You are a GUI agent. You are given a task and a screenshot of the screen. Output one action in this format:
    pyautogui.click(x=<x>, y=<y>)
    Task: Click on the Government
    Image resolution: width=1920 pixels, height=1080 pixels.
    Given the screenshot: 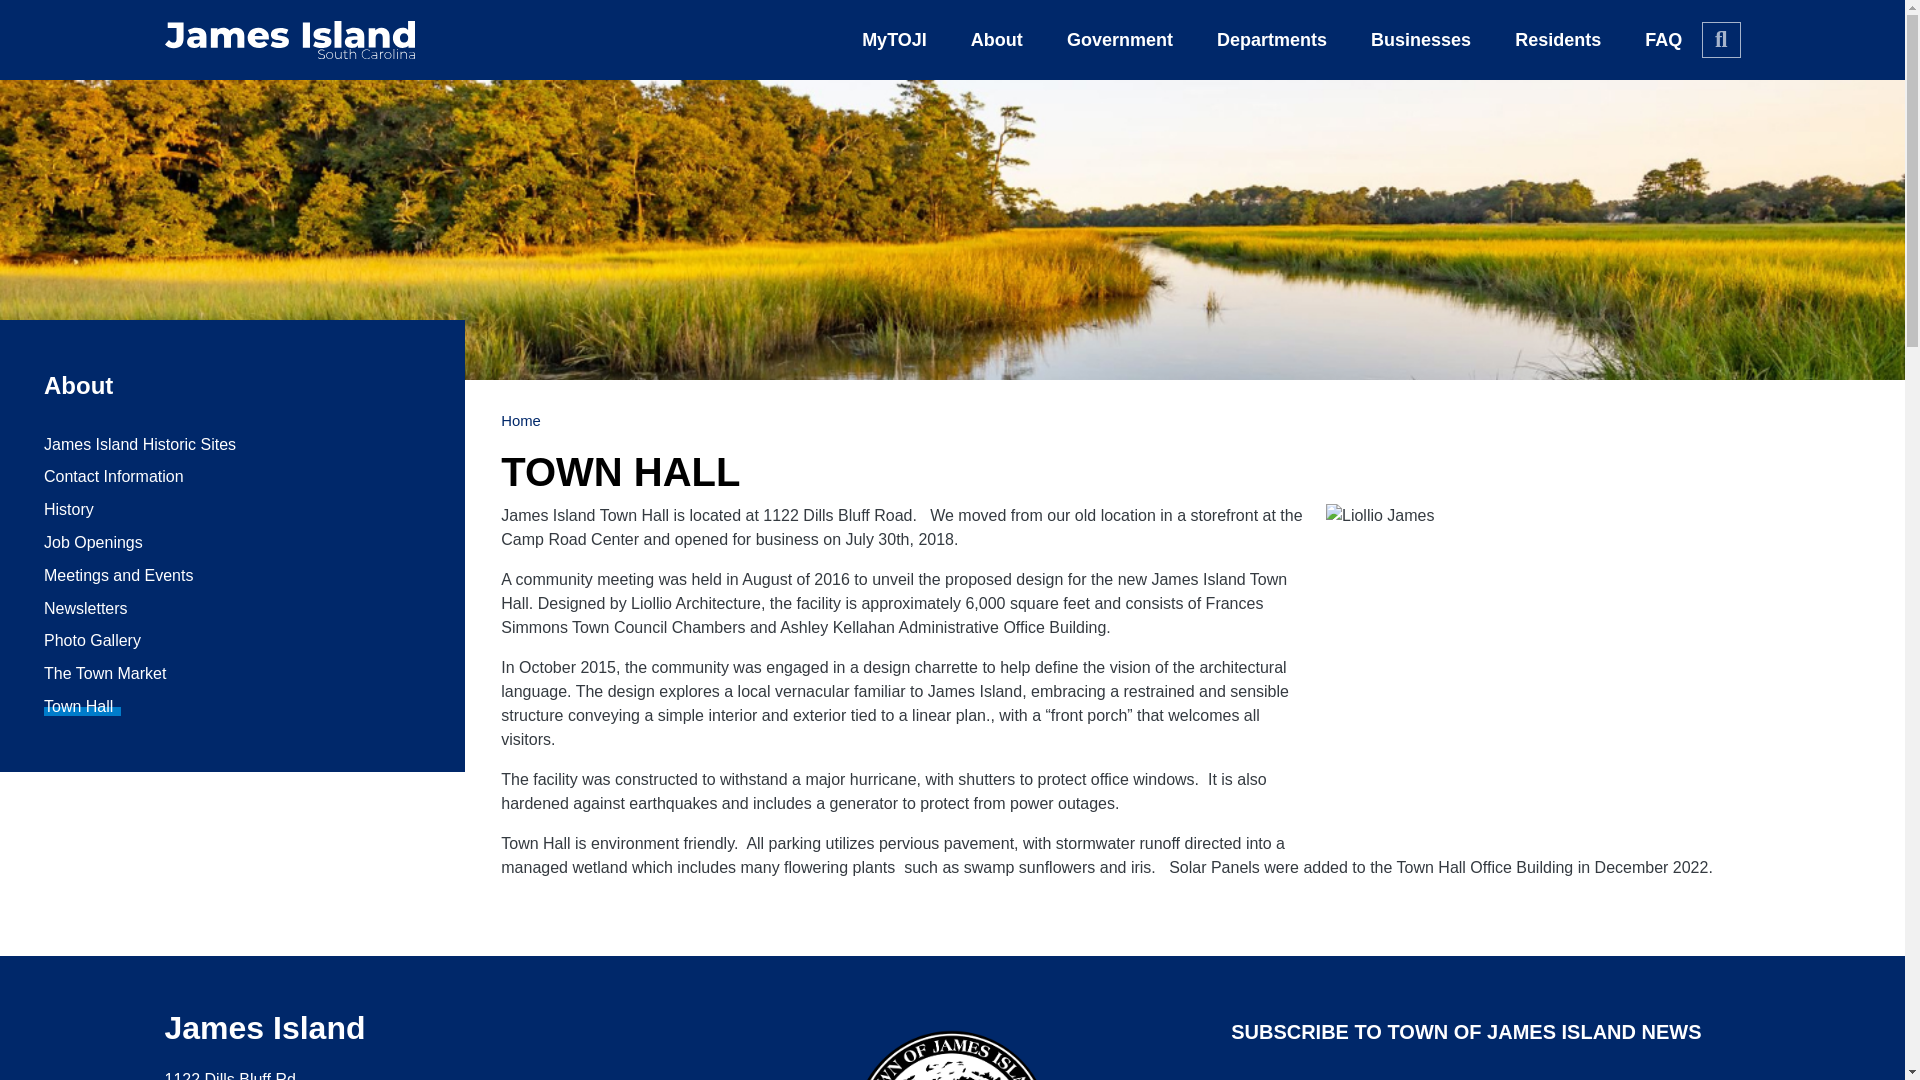 What is the action you would take?
    pyautogui.click(x=1119, y=39)
    